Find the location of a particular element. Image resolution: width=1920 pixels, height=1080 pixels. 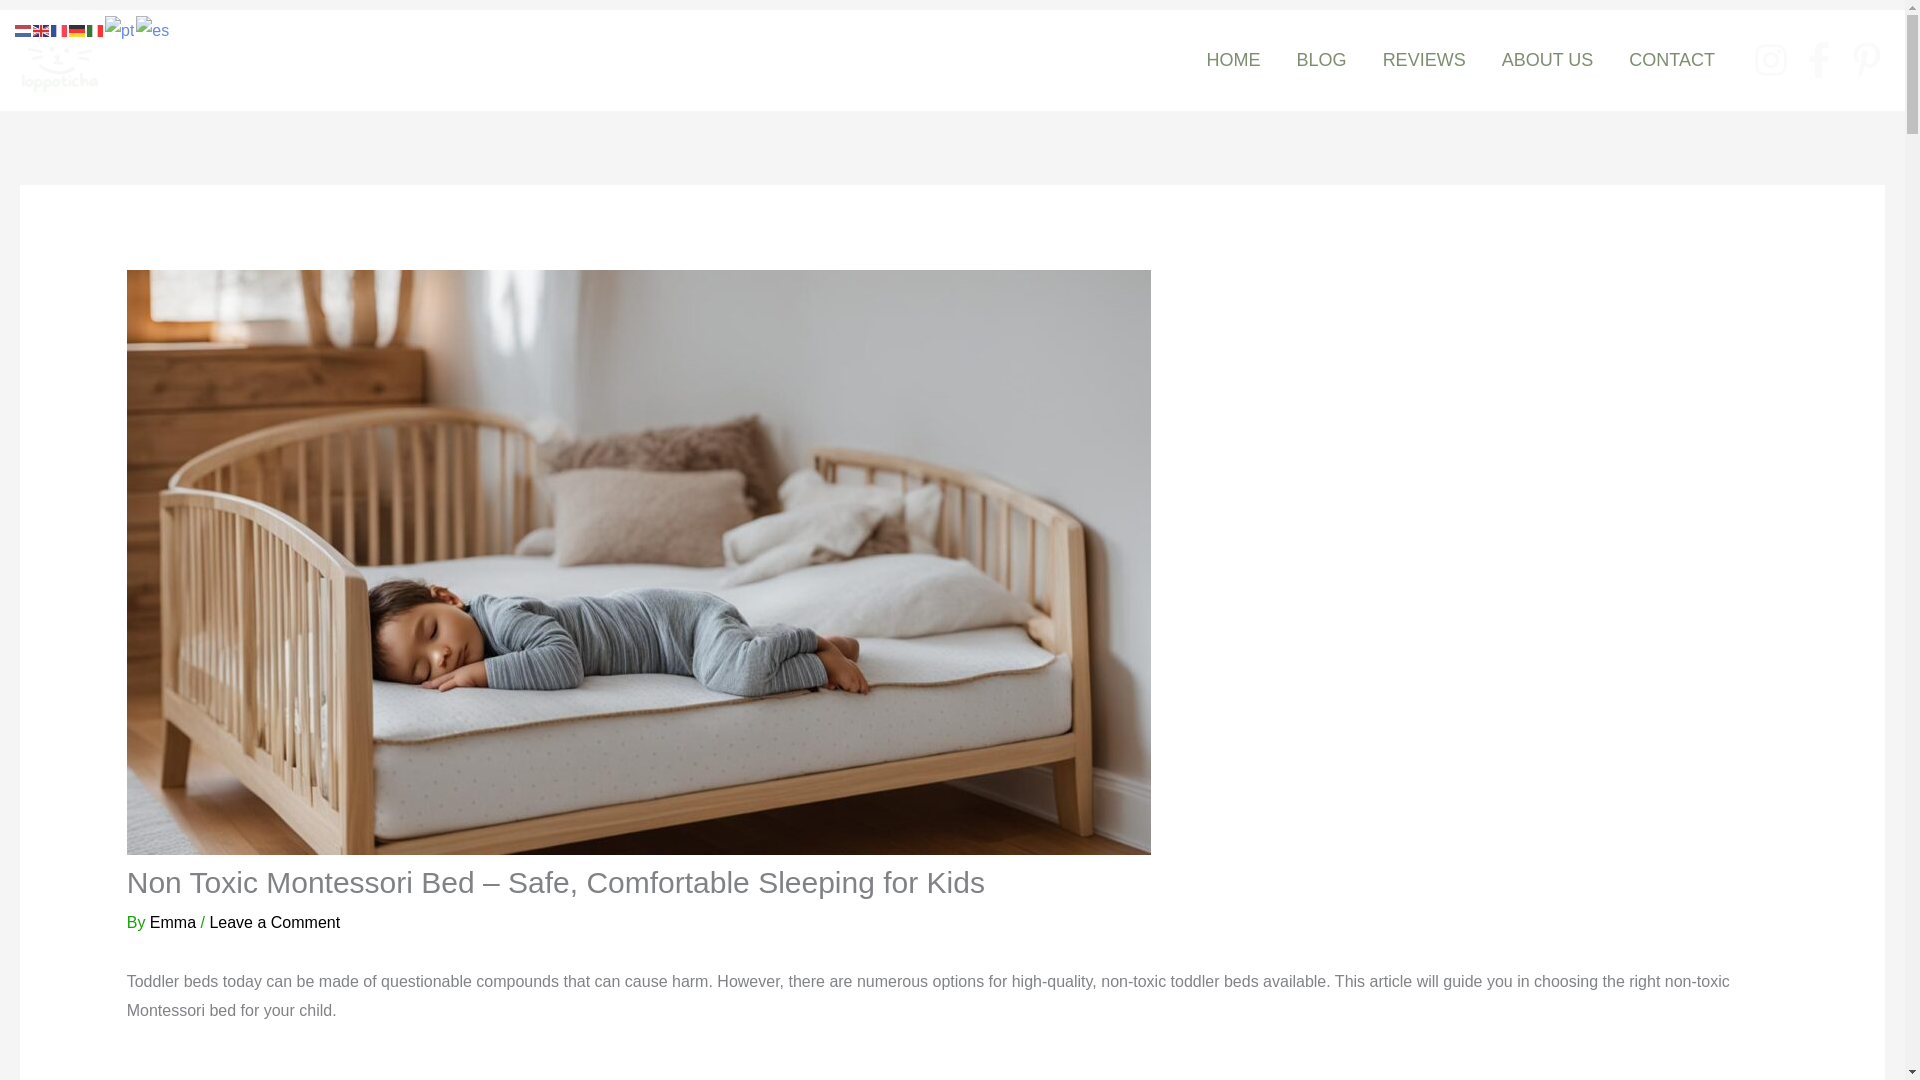

HOME is located at coordinates (1233, 60).